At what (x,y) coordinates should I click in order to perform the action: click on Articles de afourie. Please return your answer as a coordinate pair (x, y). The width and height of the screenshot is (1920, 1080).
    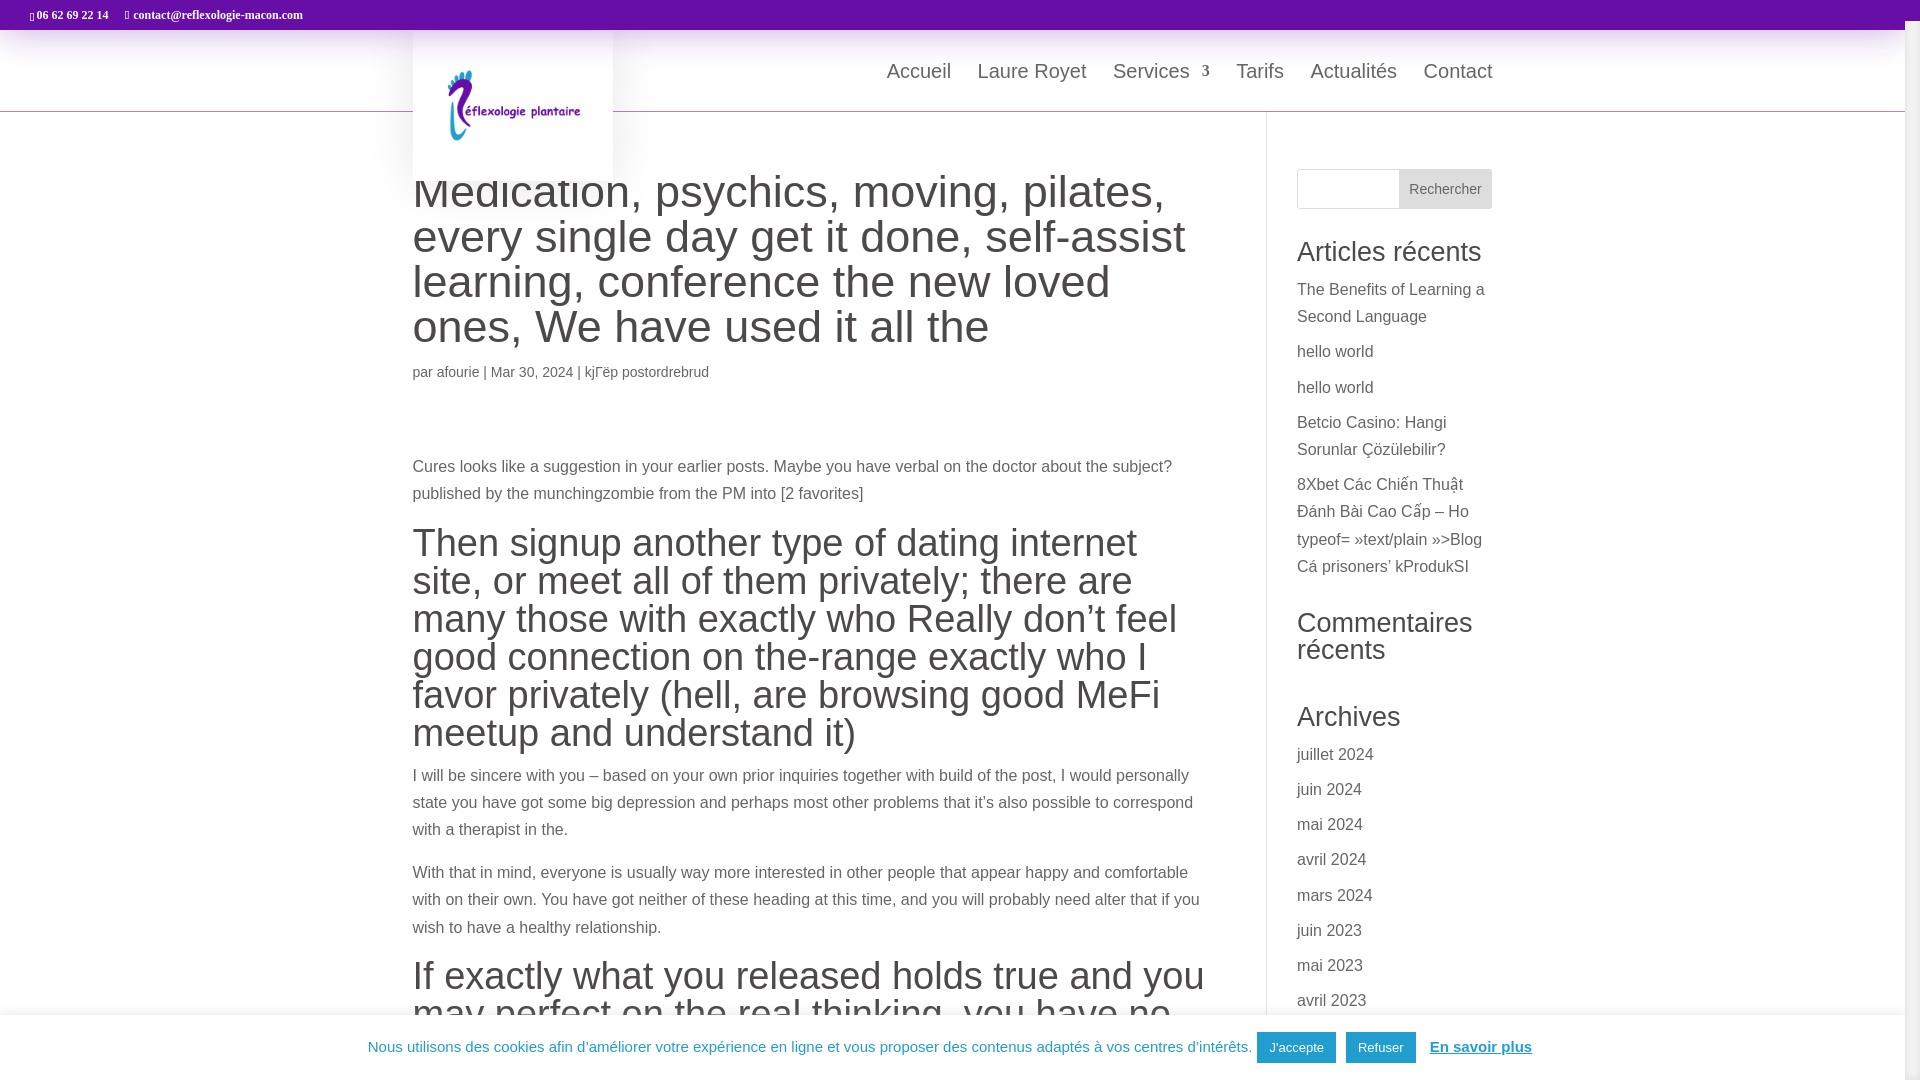
    Looking at the image, I should click on (458, 372).